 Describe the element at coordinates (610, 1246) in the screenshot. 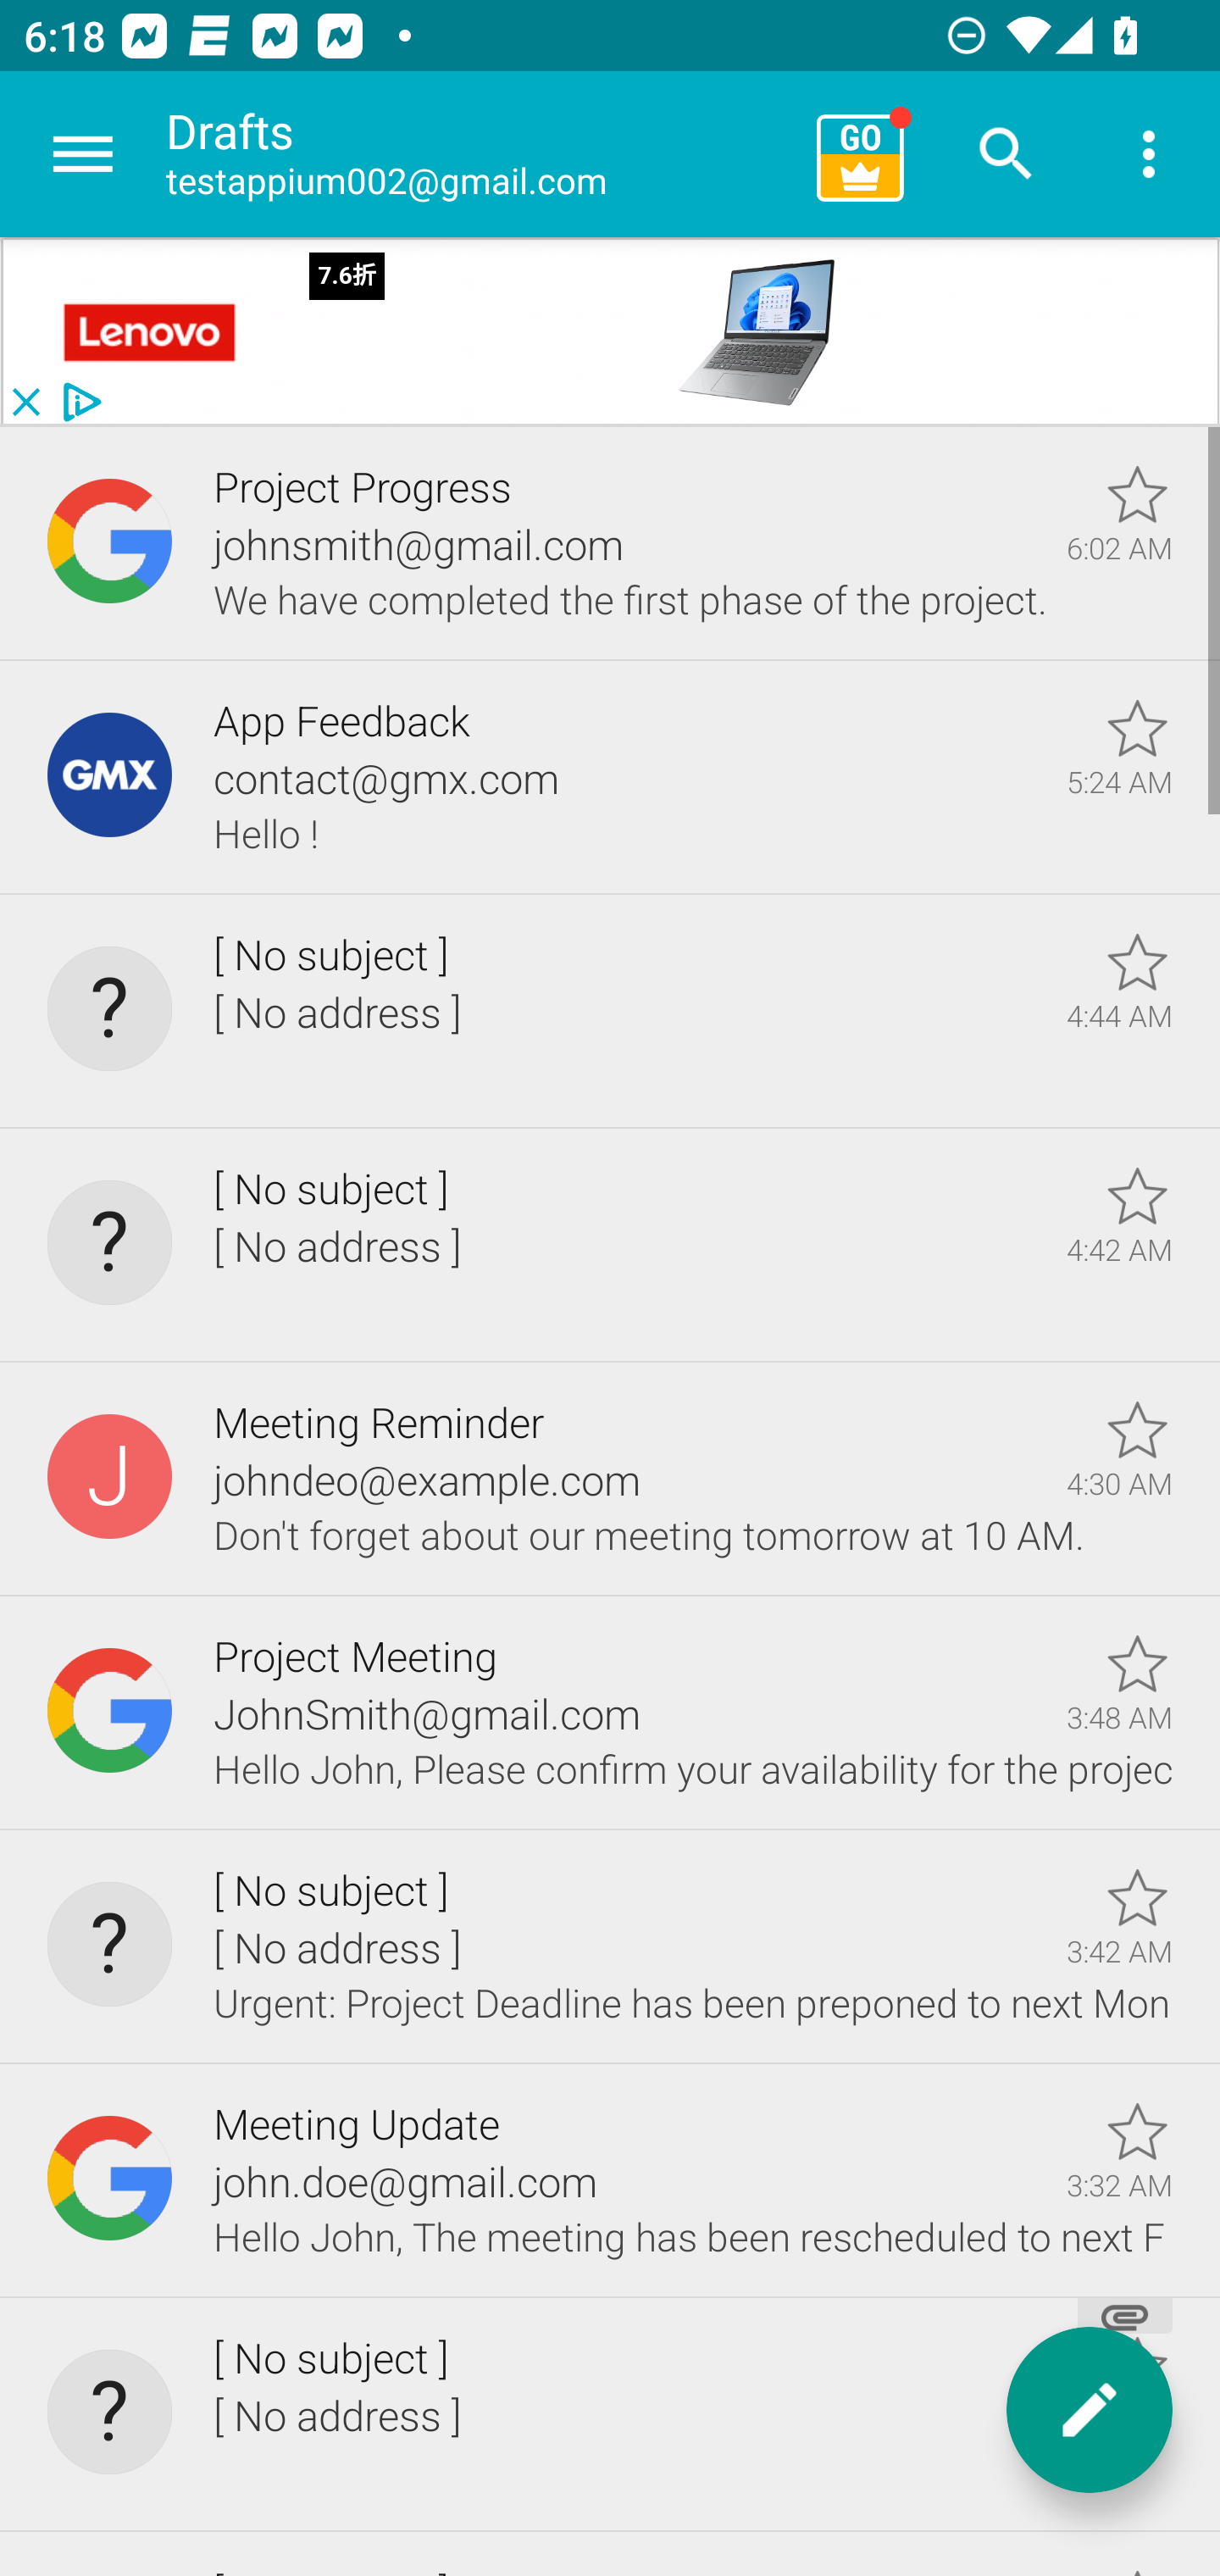

I see `[ No subject ], [ No address ], 4:42 AM` at that location.